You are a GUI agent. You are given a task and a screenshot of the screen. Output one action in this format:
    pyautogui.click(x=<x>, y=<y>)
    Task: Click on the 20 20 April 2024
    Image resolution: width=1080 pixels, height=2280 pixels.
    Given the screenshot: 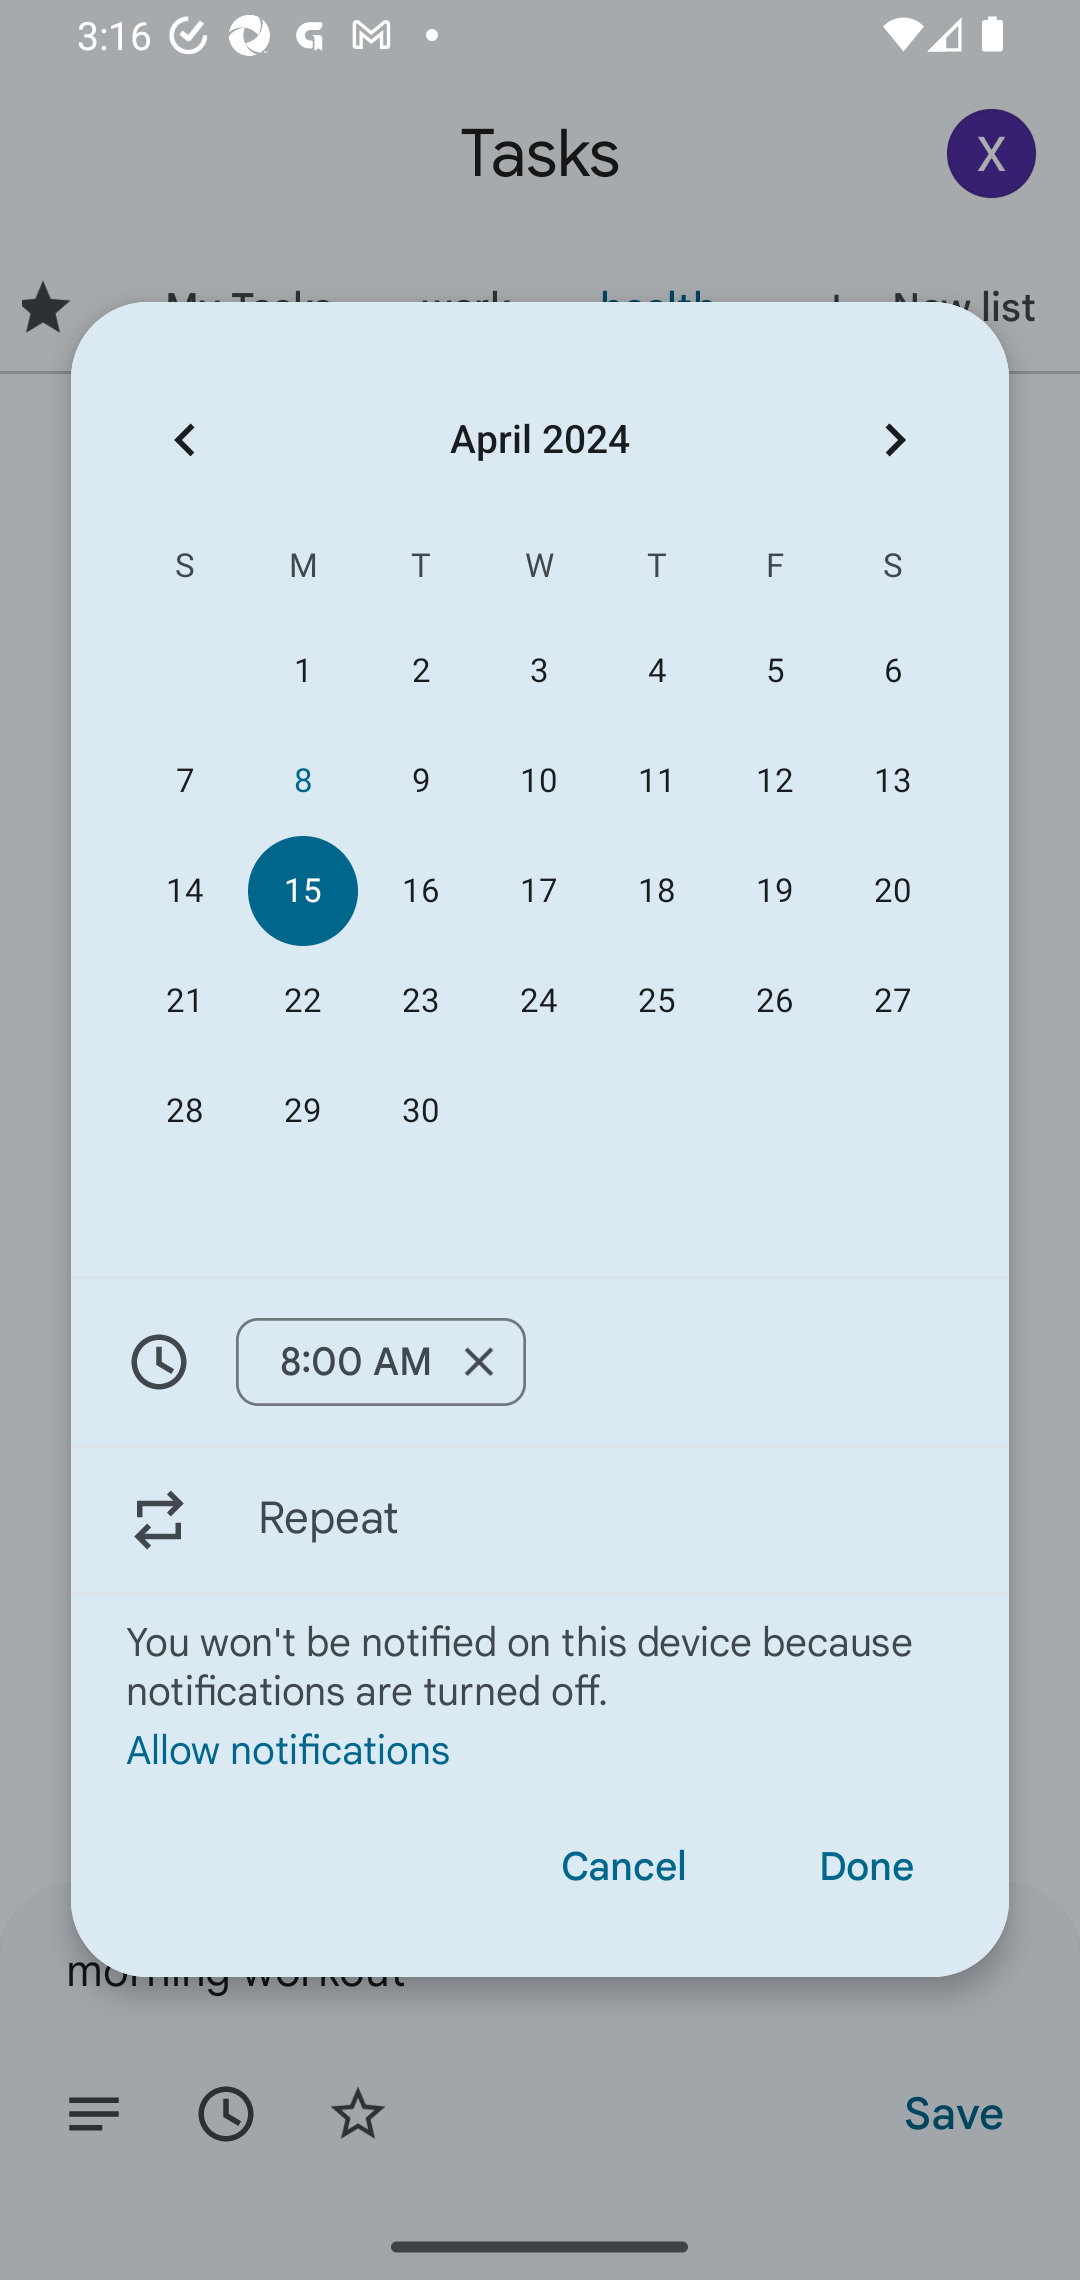 What is the action you would take?
    pyautogui.click(x=892, y=891)
    